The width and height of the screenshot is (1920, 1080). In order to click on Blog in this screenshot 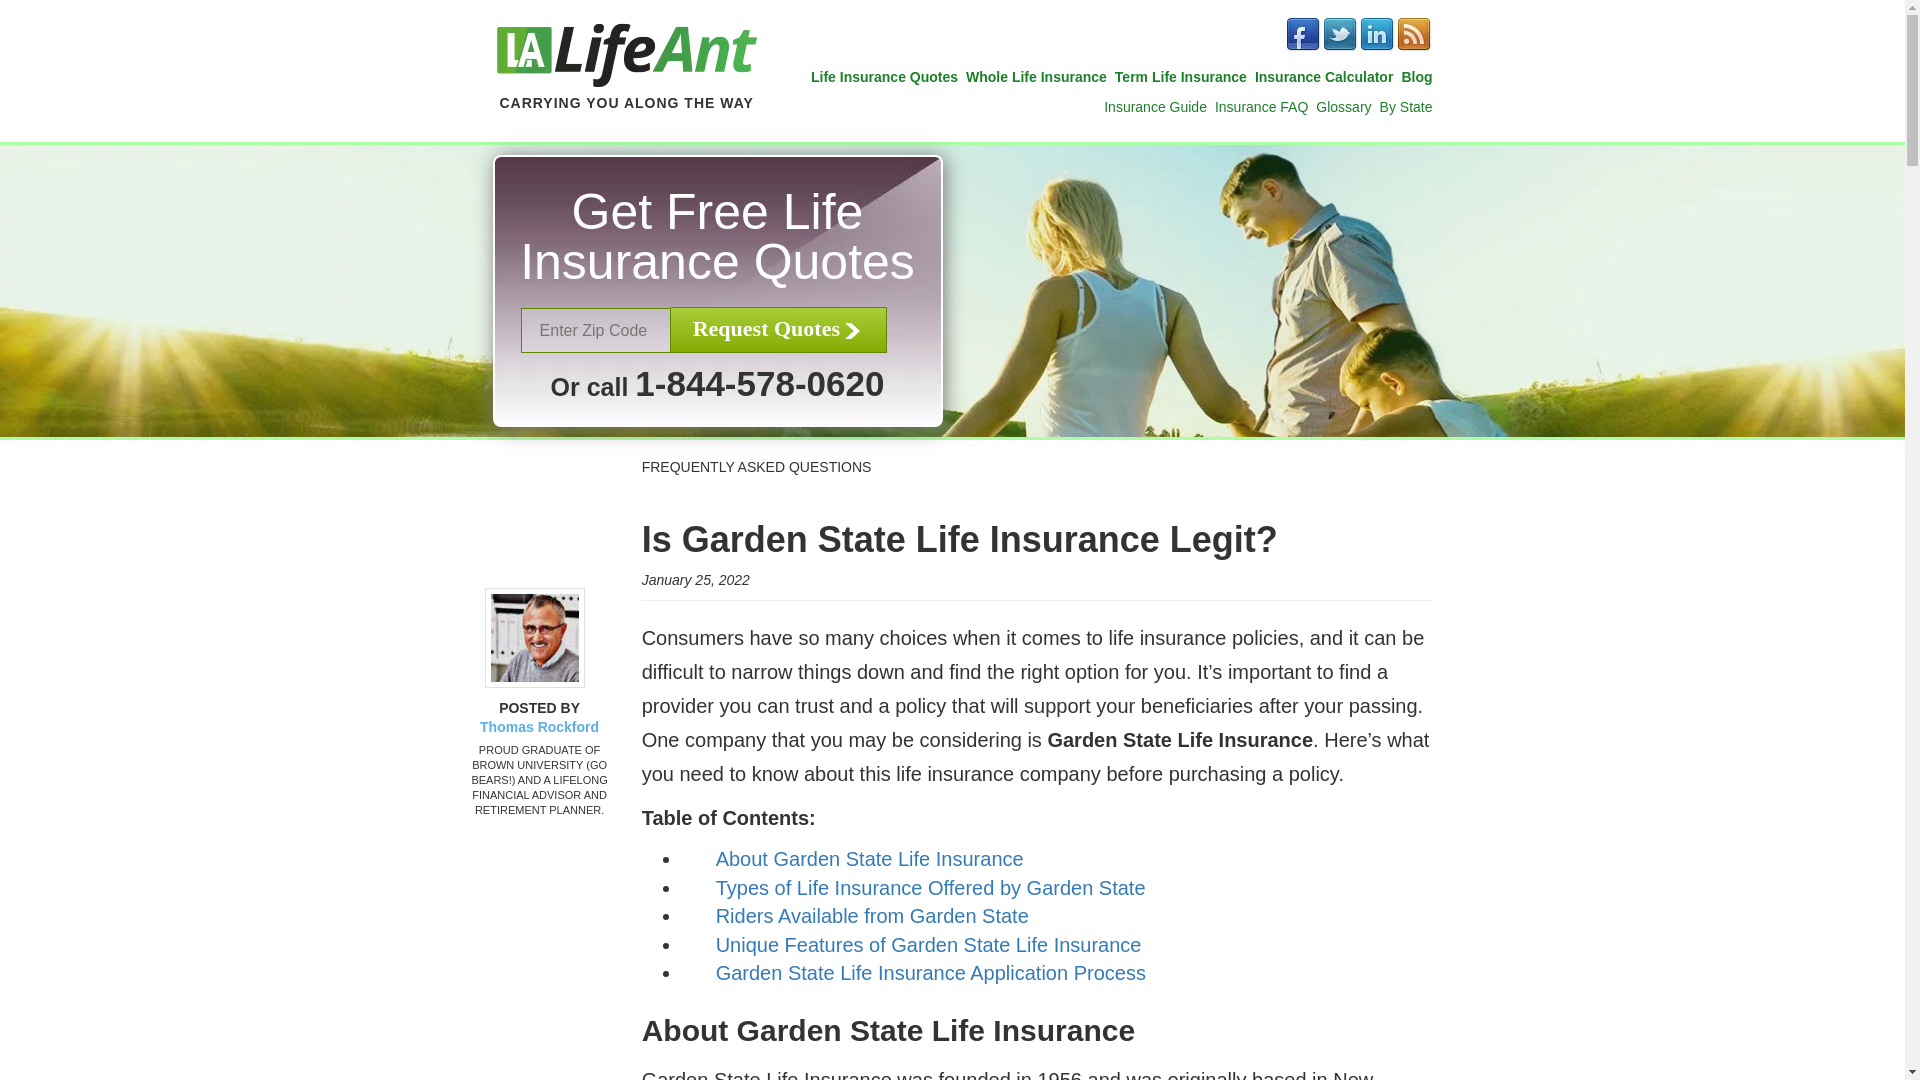, I will do `click(1416, 77)`.